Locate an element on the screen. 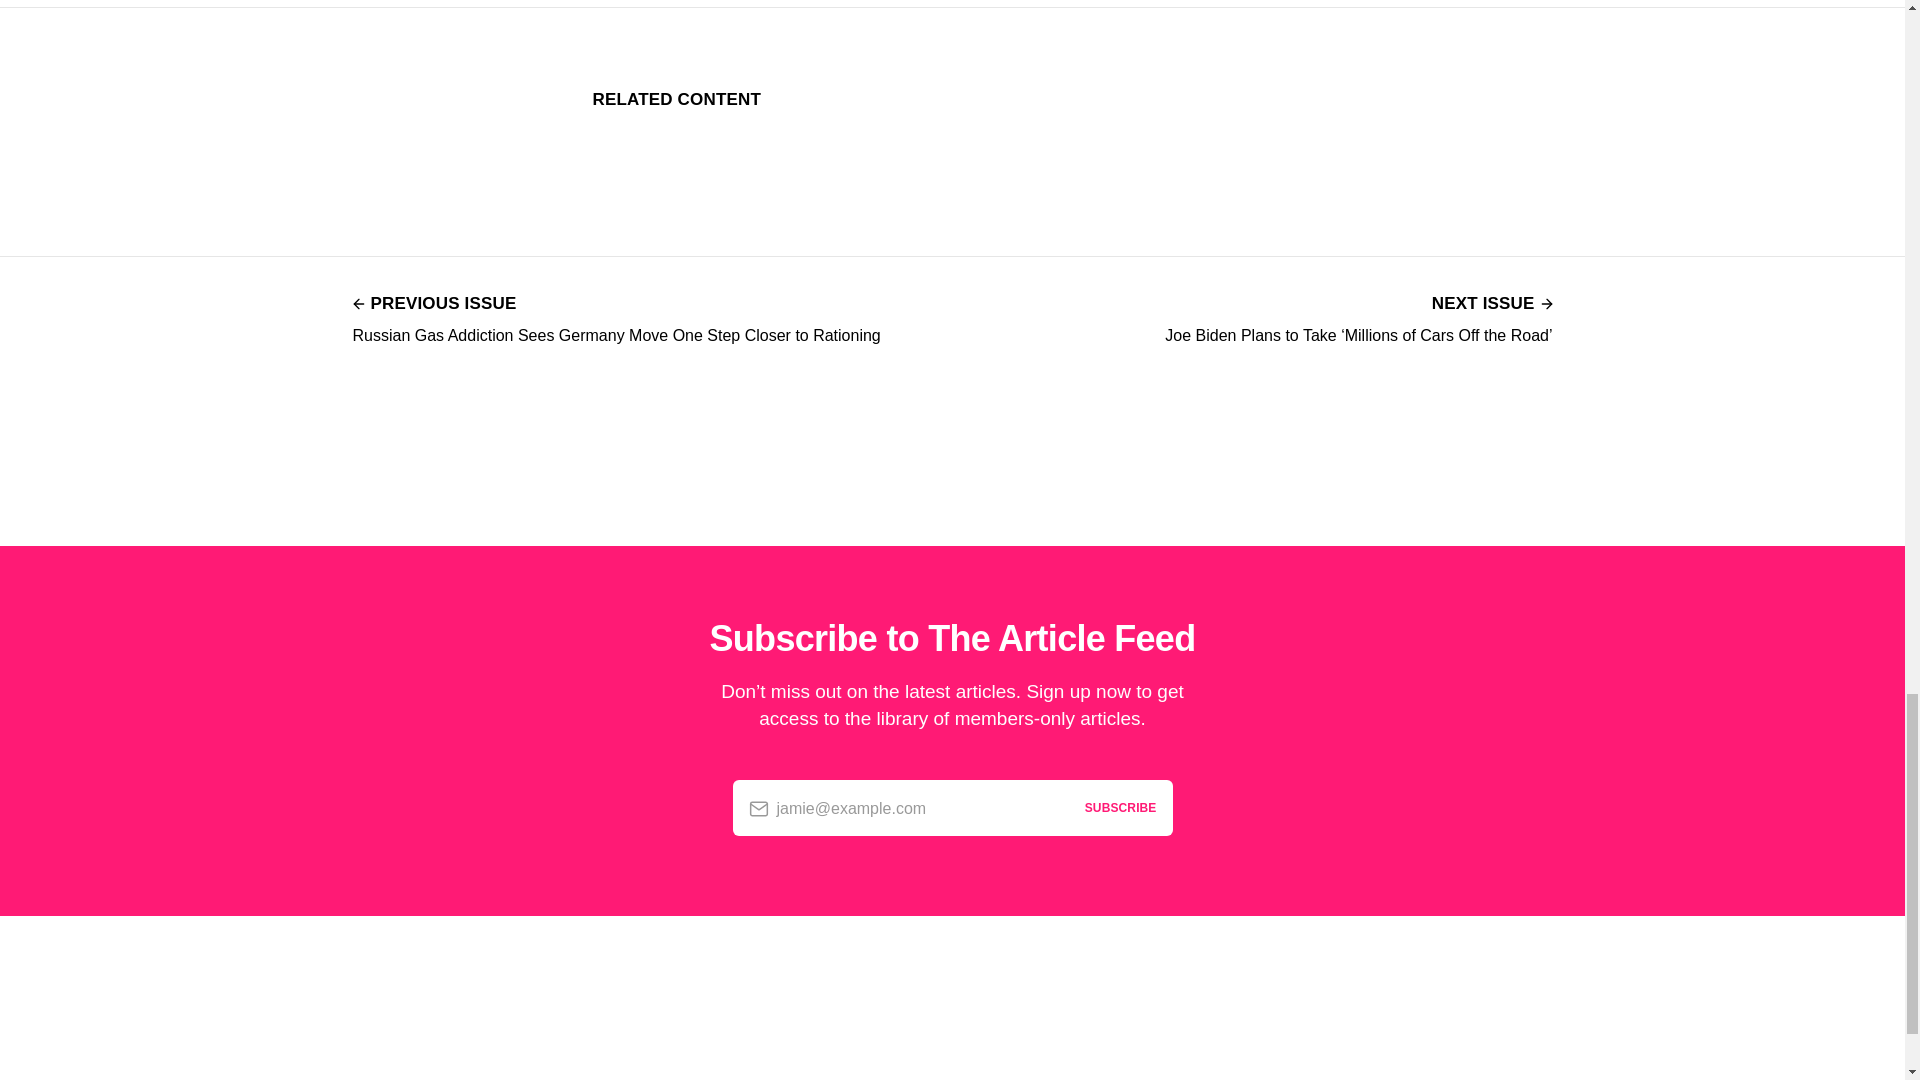 Image resolution: width=1920 pixels, height=1080 pixels. Sign up is located at coordinates (951, 1078).